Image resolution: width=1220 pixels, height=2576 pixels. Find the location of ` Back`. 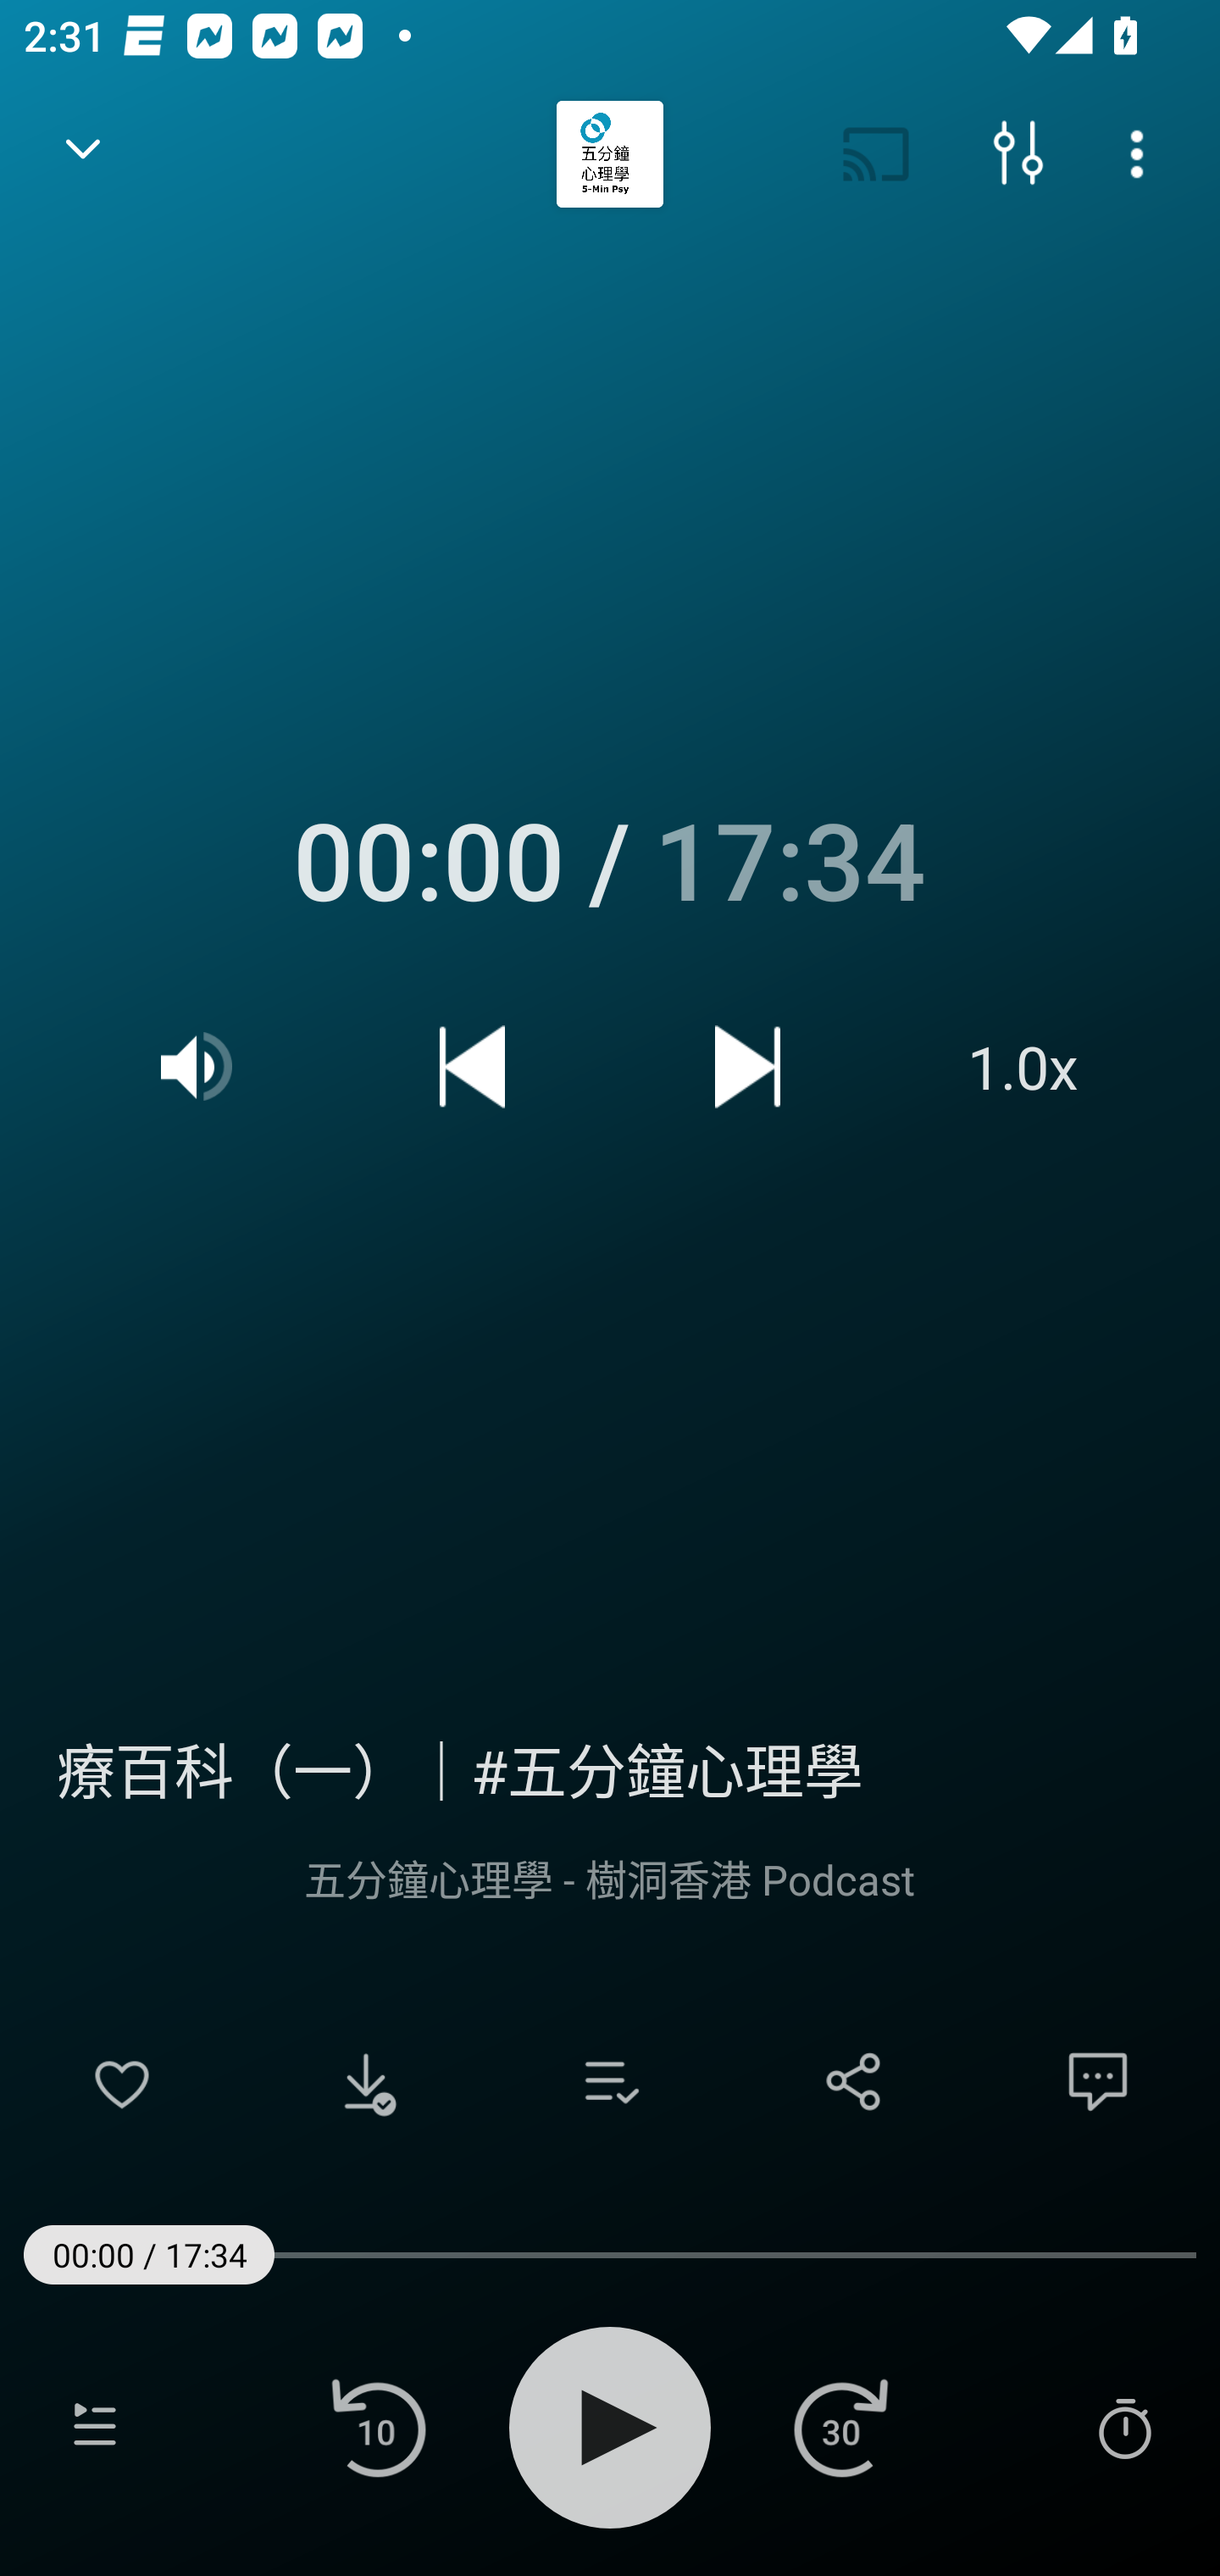

 Back is located at coordinates (83, 154).